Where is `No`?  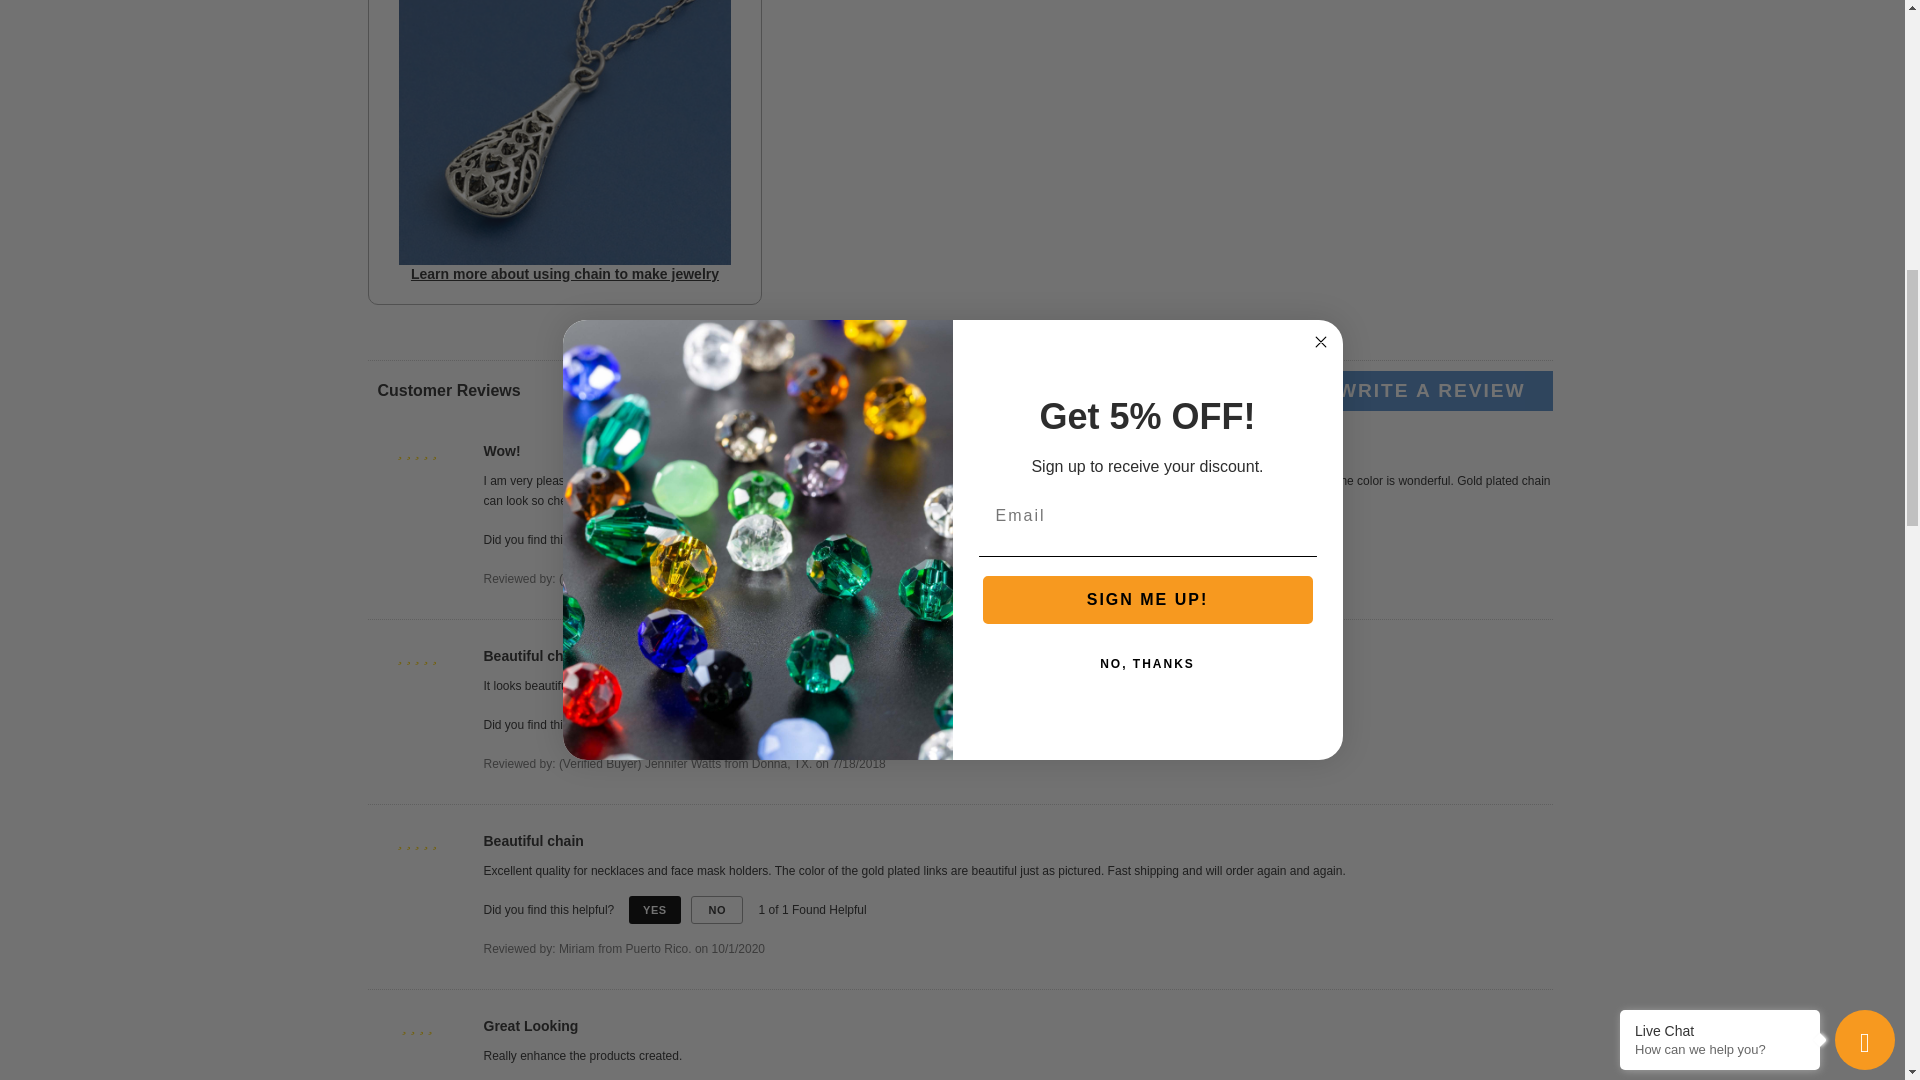
No is located at coordinates (717, 724).